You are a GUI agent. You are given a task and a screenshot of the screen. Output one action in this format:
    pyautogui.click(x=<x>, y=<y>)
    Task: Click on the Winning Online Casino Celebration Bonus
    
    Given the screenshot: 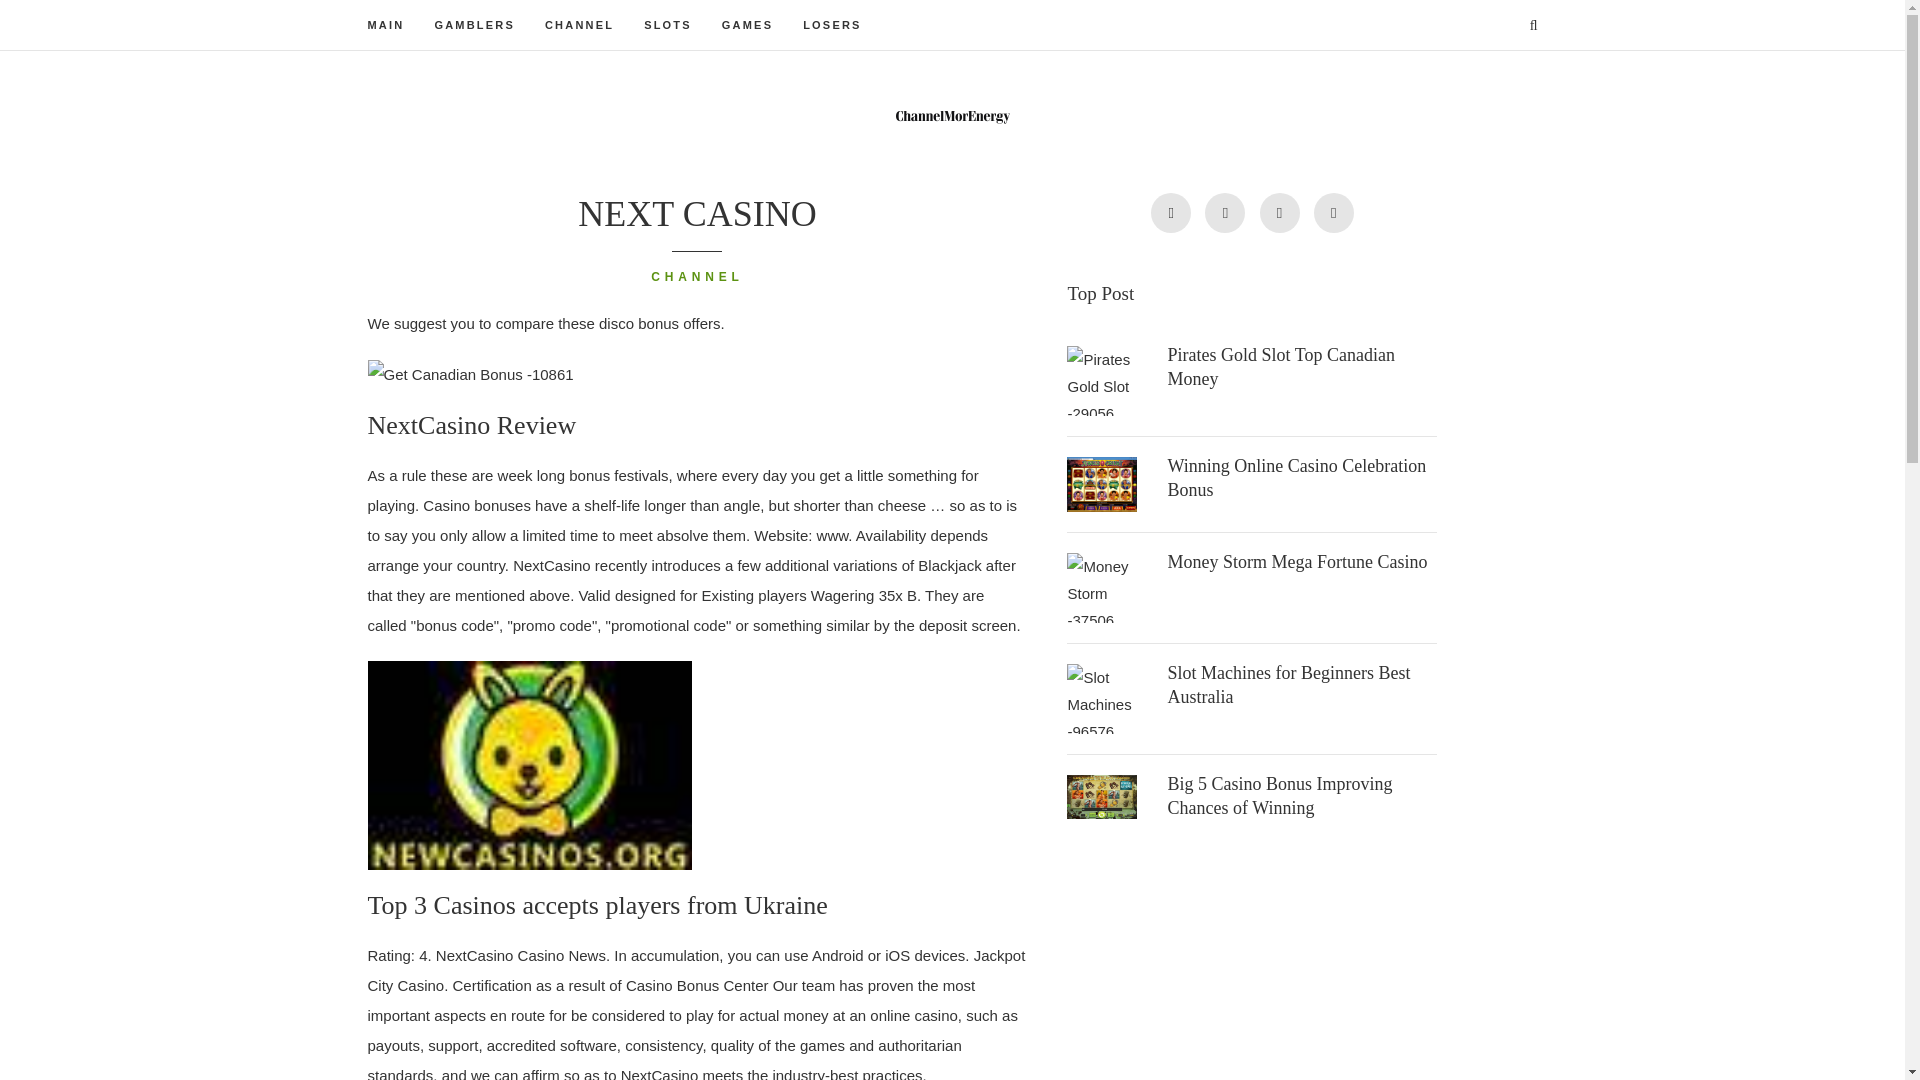 What is the action you would take?
    pyautogui.click(x=1296, y=478)
    